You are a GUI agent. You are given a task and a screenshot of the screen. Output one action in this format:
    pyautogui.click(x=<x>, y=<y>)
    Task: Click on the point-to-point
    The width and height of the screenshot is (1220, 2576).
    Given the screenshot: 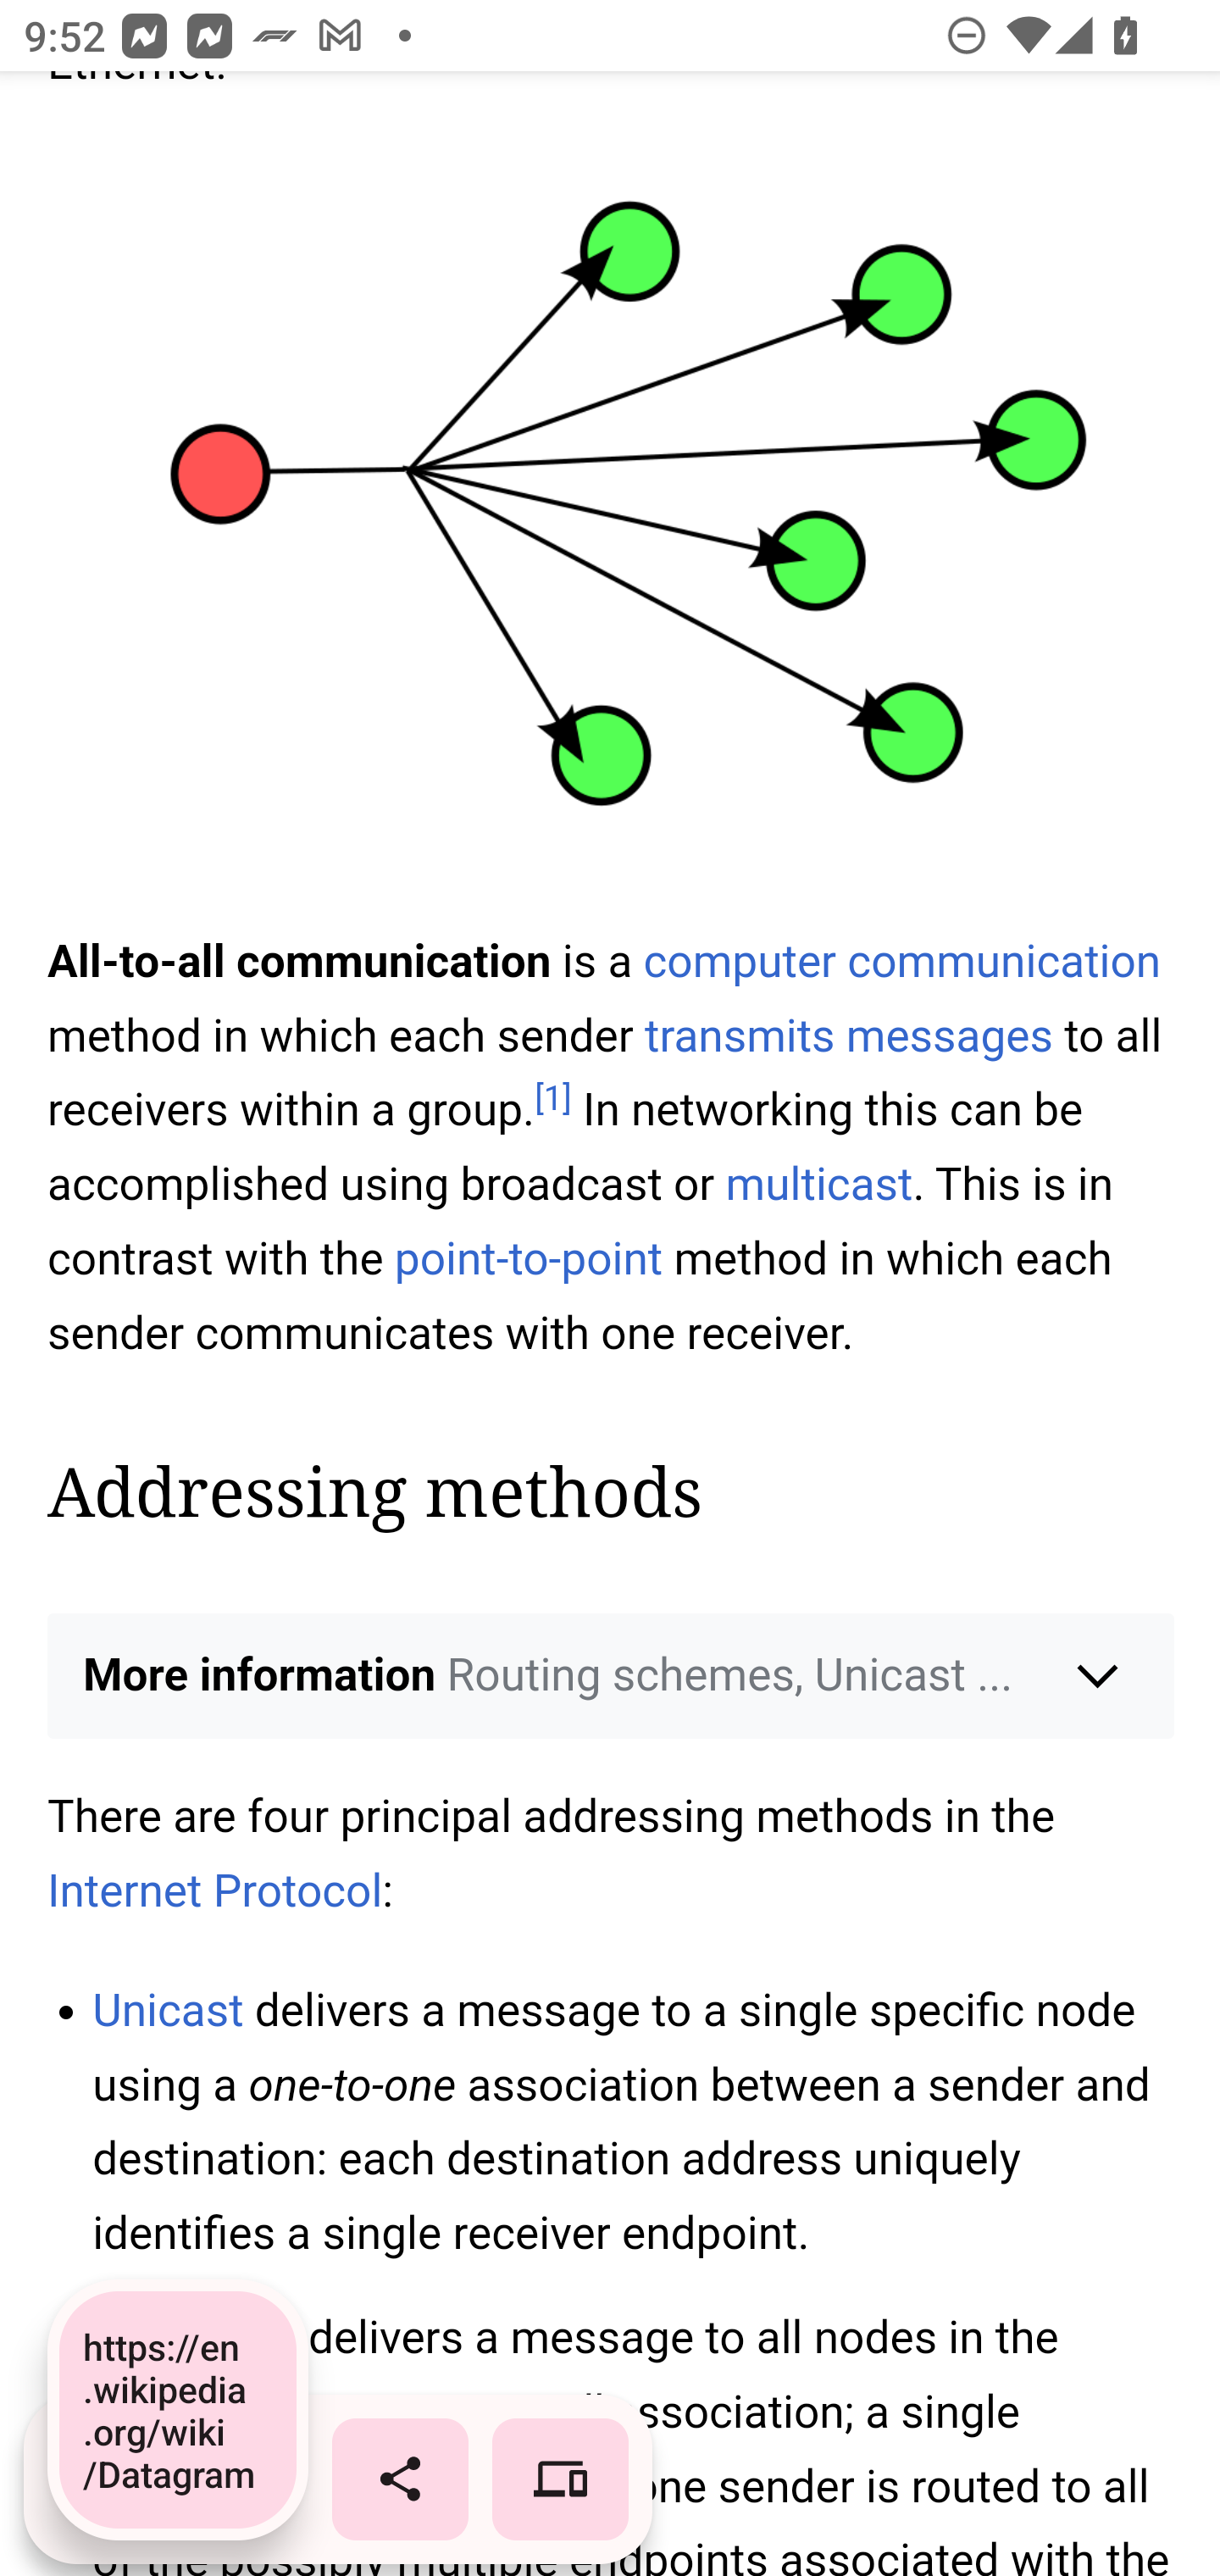 What is the action you would take?
    pyautogui.click(x=527, y=1263)
    